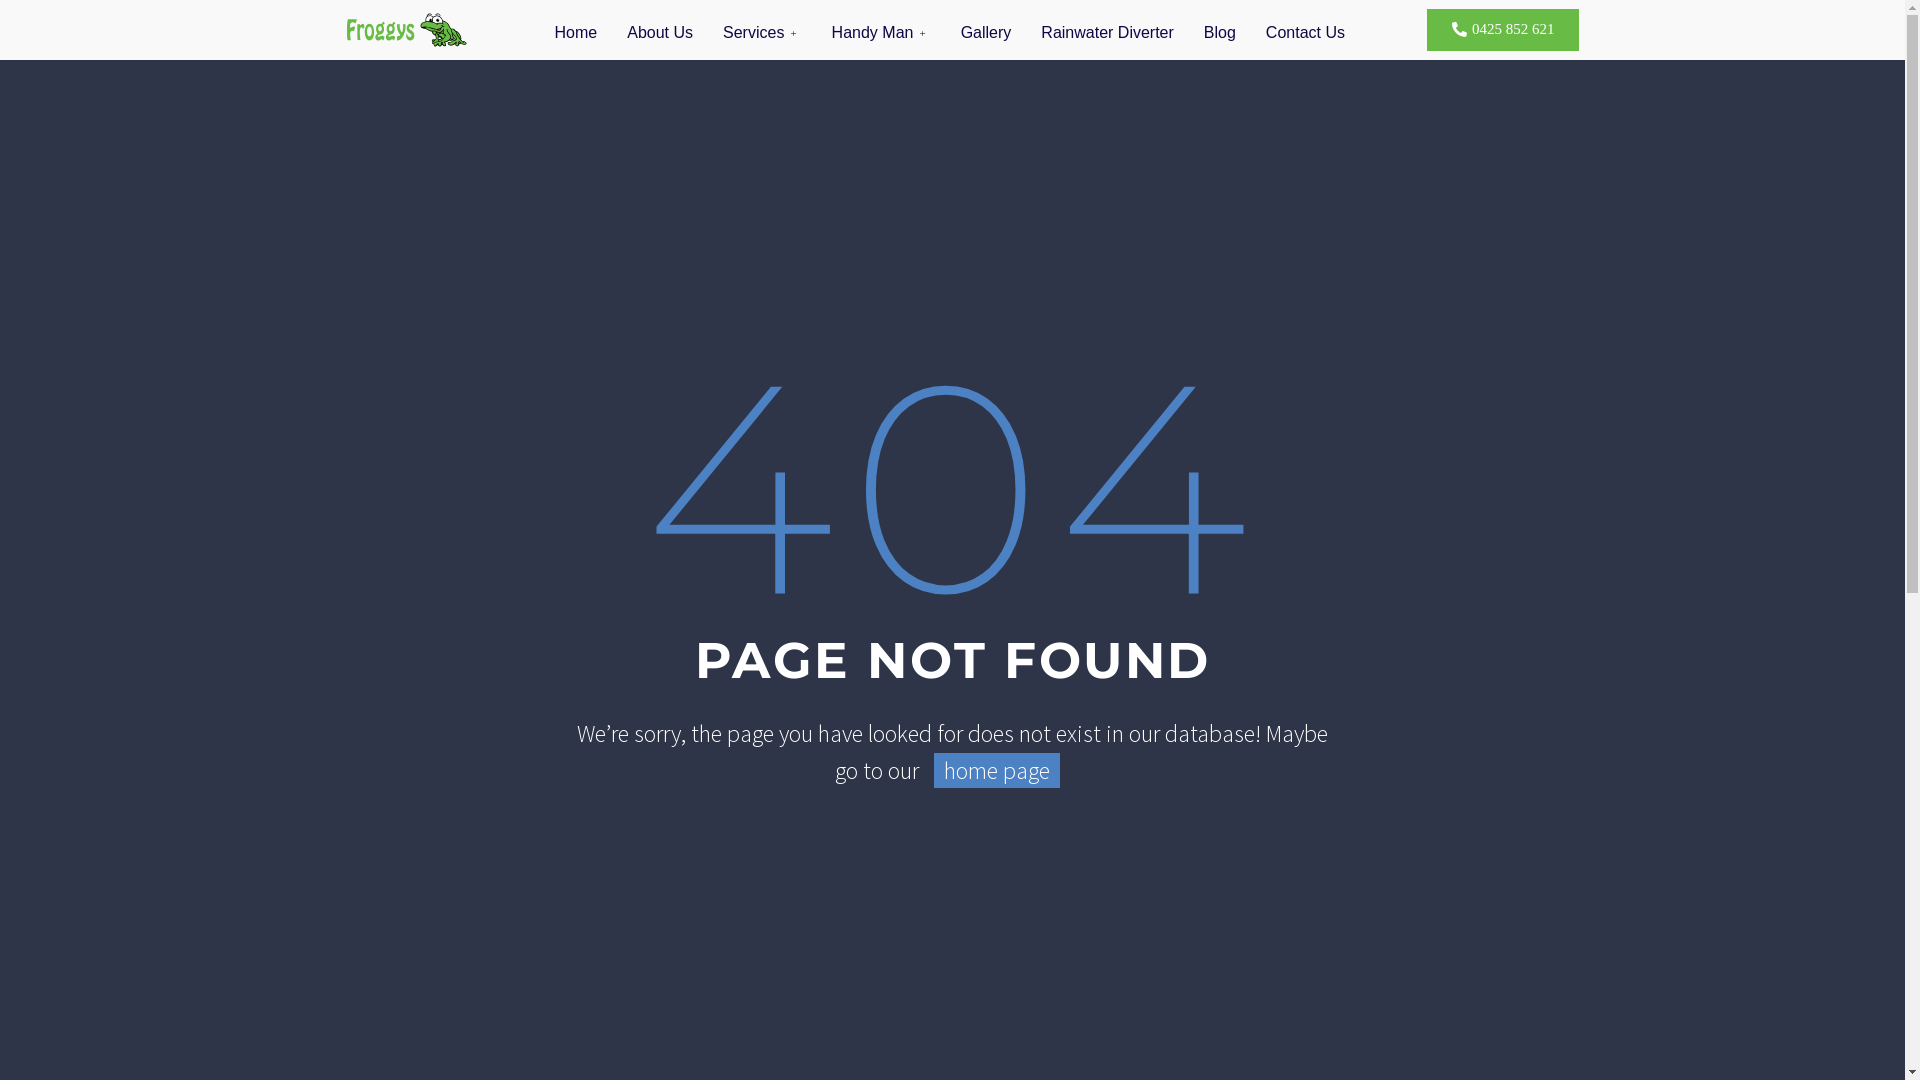  I want to click on 0425 852 621, so click(1504, 30).